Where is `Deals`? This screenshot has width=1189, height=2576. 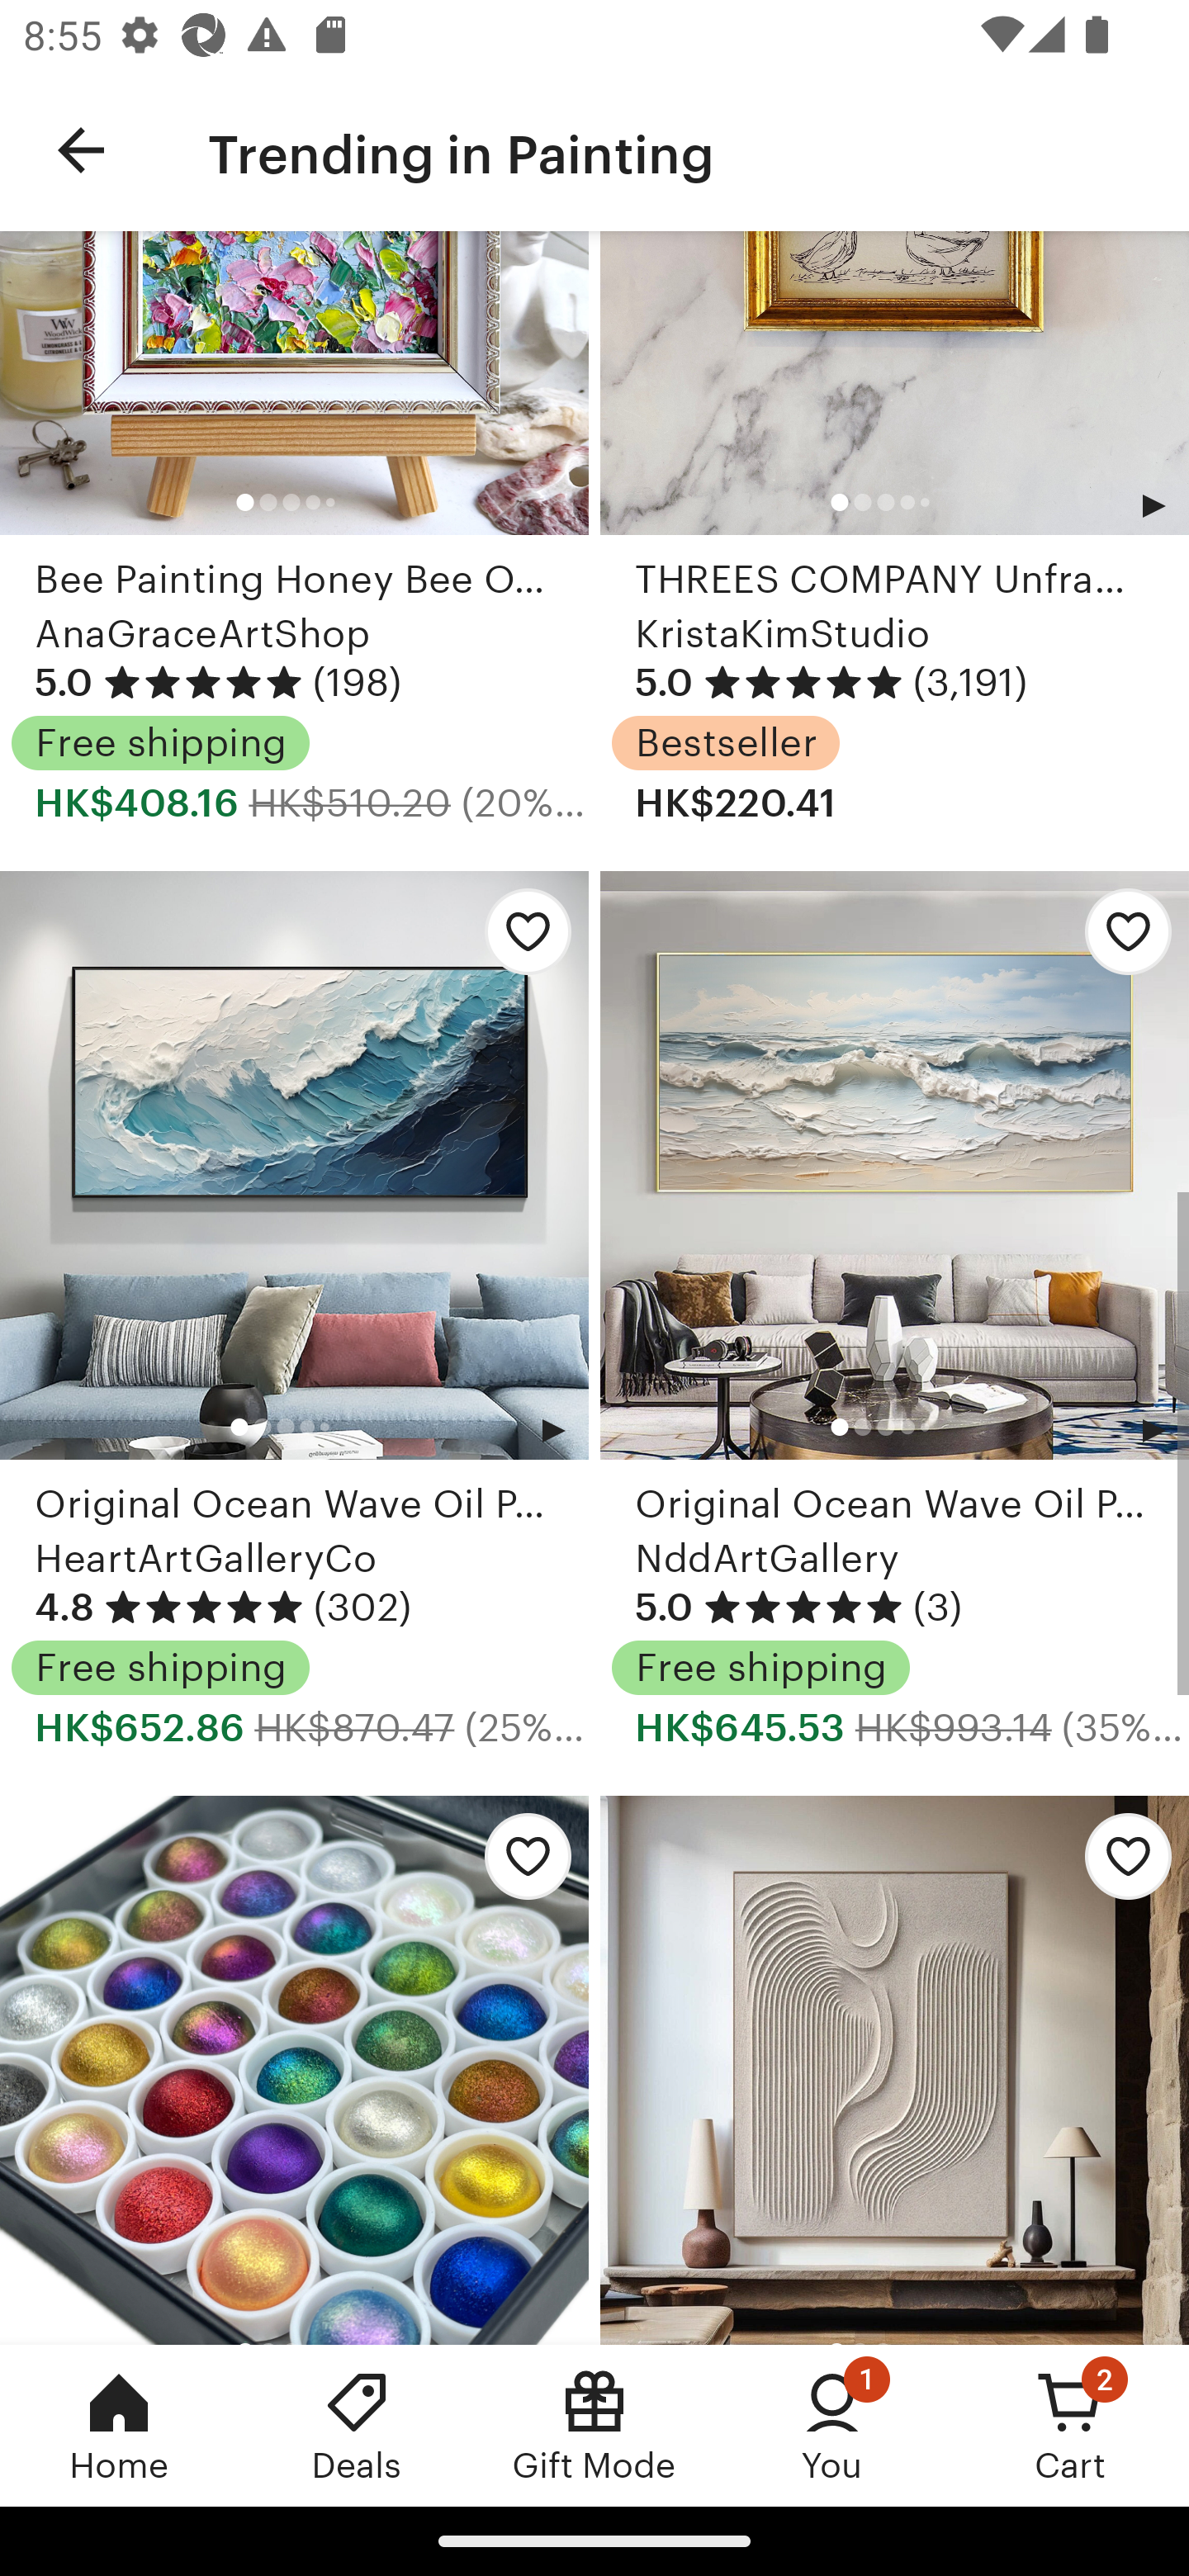
Deals is located at coordinates (357, 2425).